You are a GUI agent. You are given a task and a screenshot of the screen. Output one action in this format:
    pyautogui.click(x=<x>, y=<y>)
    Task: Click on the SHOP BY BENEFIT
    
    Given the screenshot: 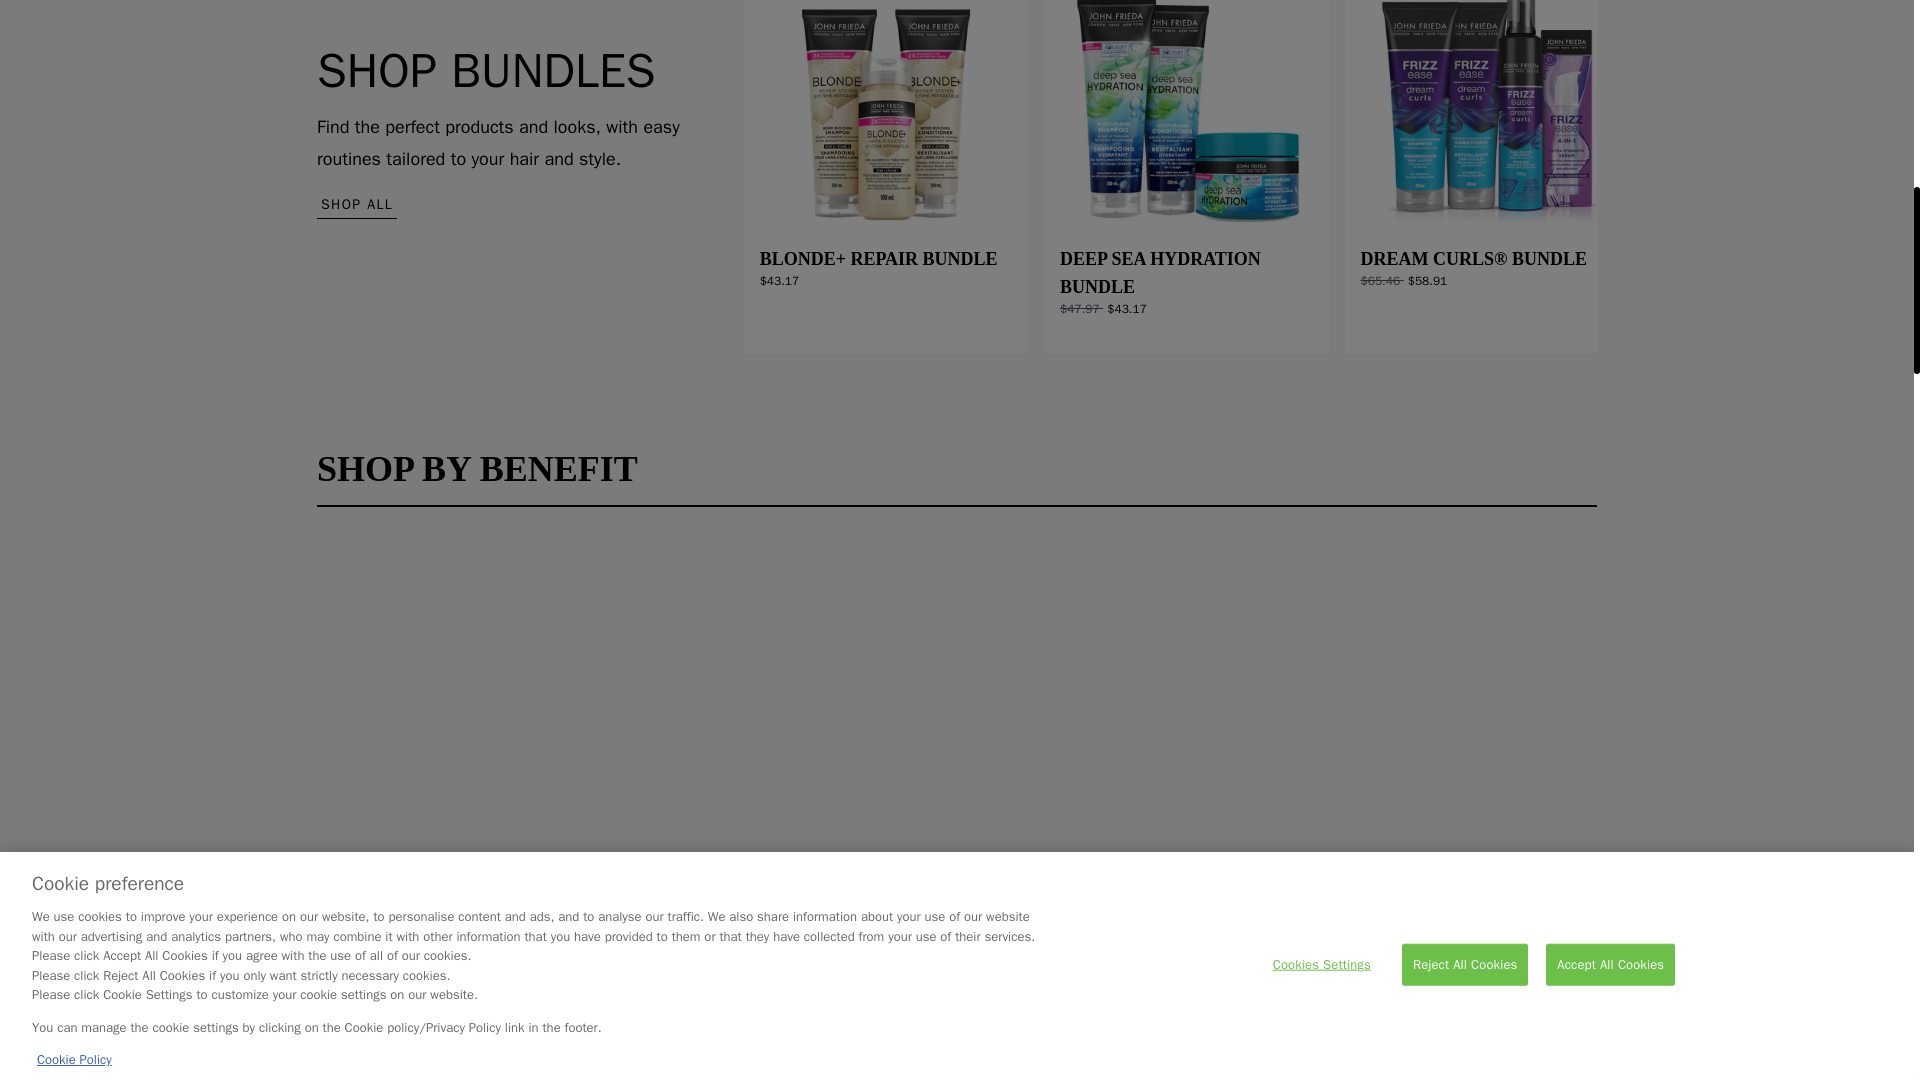 What is the action you would take?
    pyautogui.click(x=956, y=478)
    